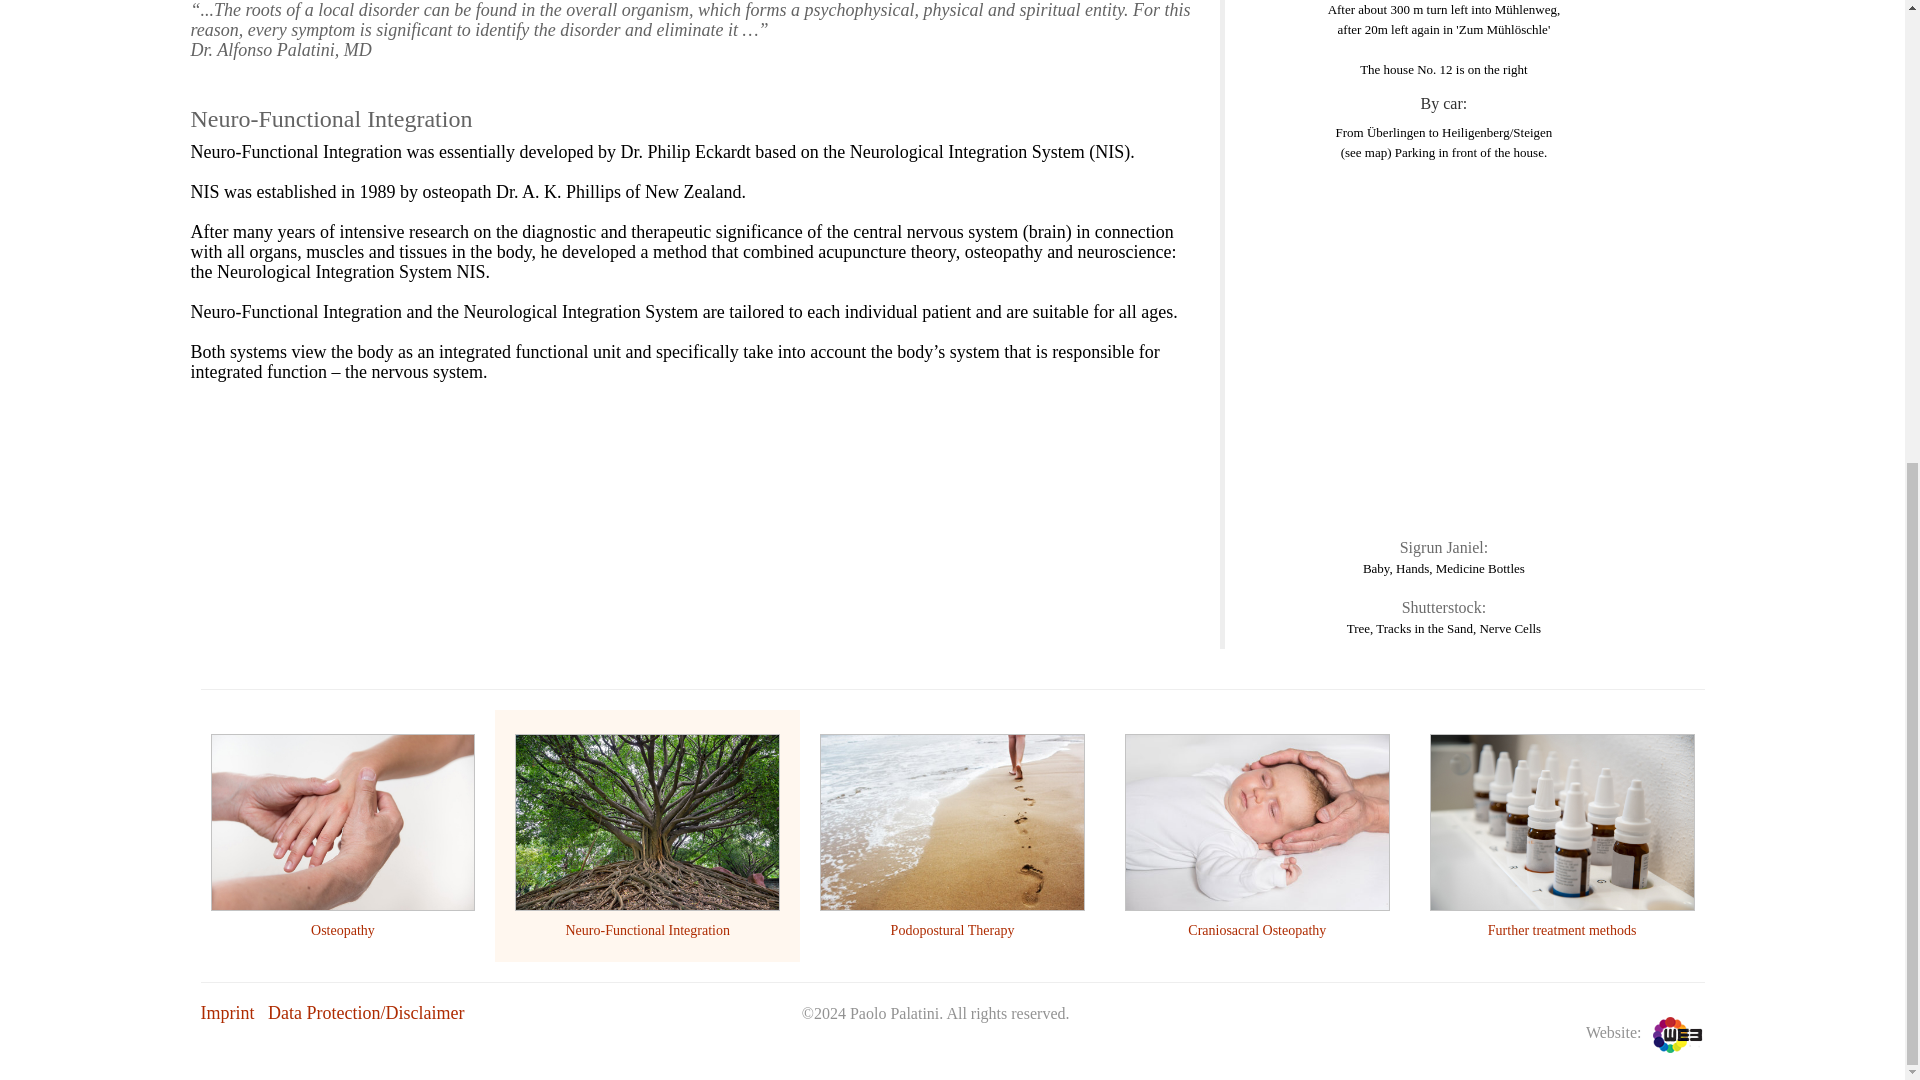 This screenshot has width=1920, height=1080. What do you see at coordinates (1257, 930) in the screenshot?
I see `Craniosacral Osteopathy` at bounding box center [1257, 930].